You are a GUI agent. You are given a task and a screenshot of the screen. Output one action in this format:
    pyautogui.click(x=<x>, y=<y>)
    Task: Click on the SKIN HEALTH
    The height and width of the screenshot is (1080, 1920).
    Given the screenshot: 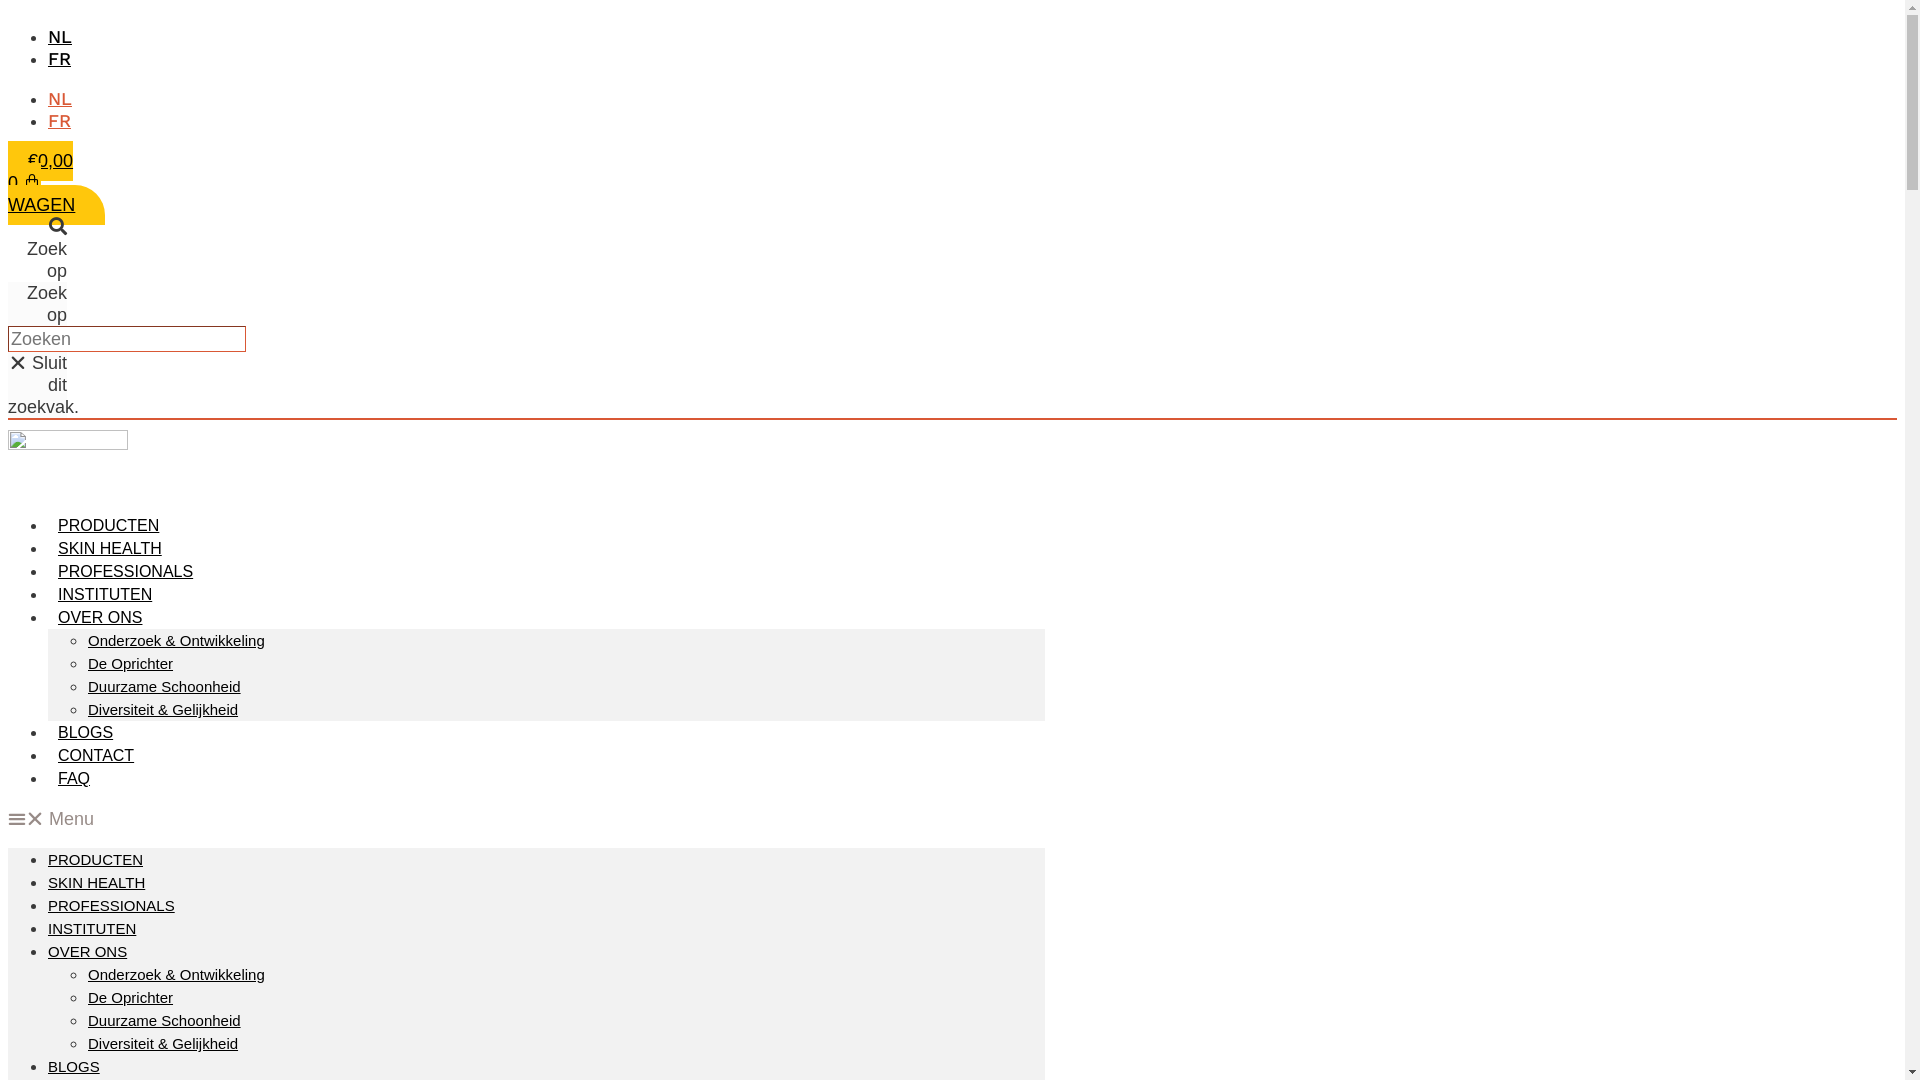 What is the action you would take?
    pyautogui.click(x=110, y=548)
    